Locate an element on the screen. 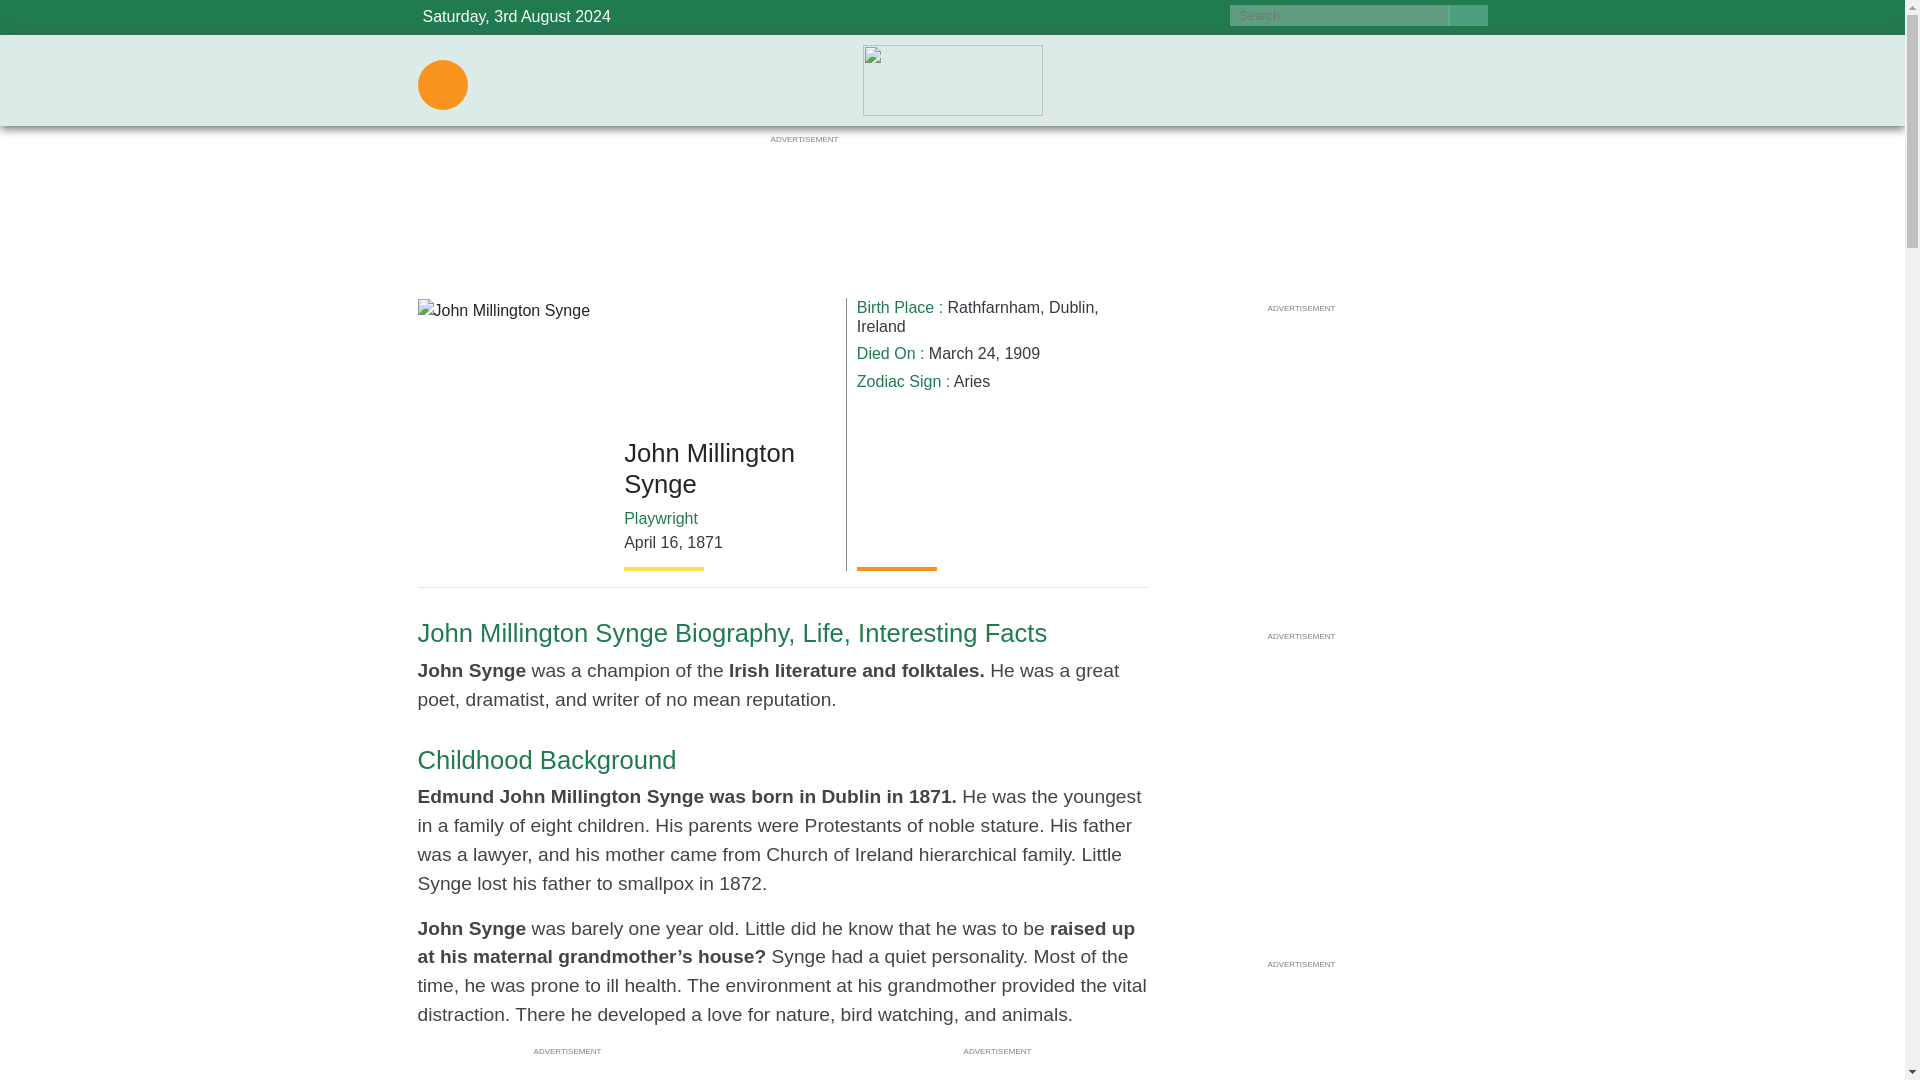 Image resolution: width=1920 pixels, height=1080 pixels. Playwright is located at coordinates (661, 518).